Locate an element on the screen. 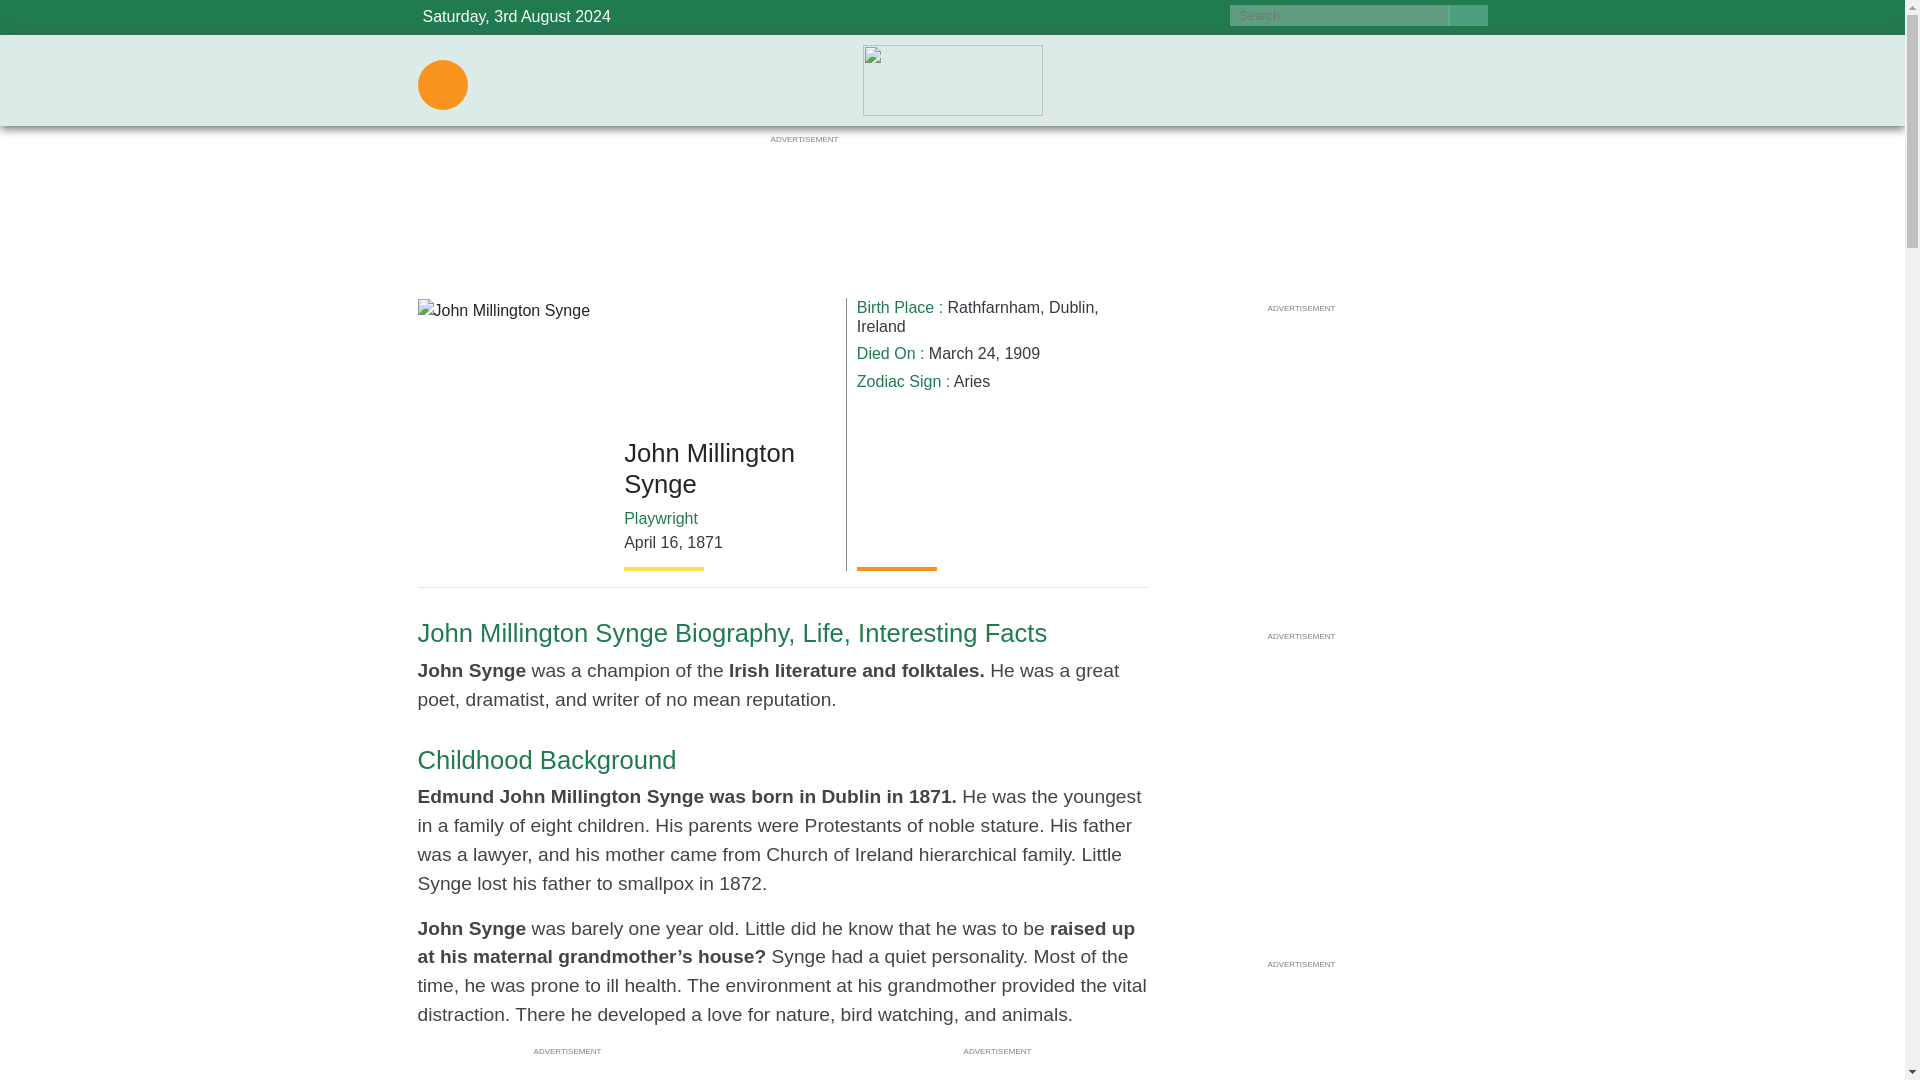 Image resolution: width=1920 pixels, height=1080 pixels. Playwright is located at coordinates (661, 518).